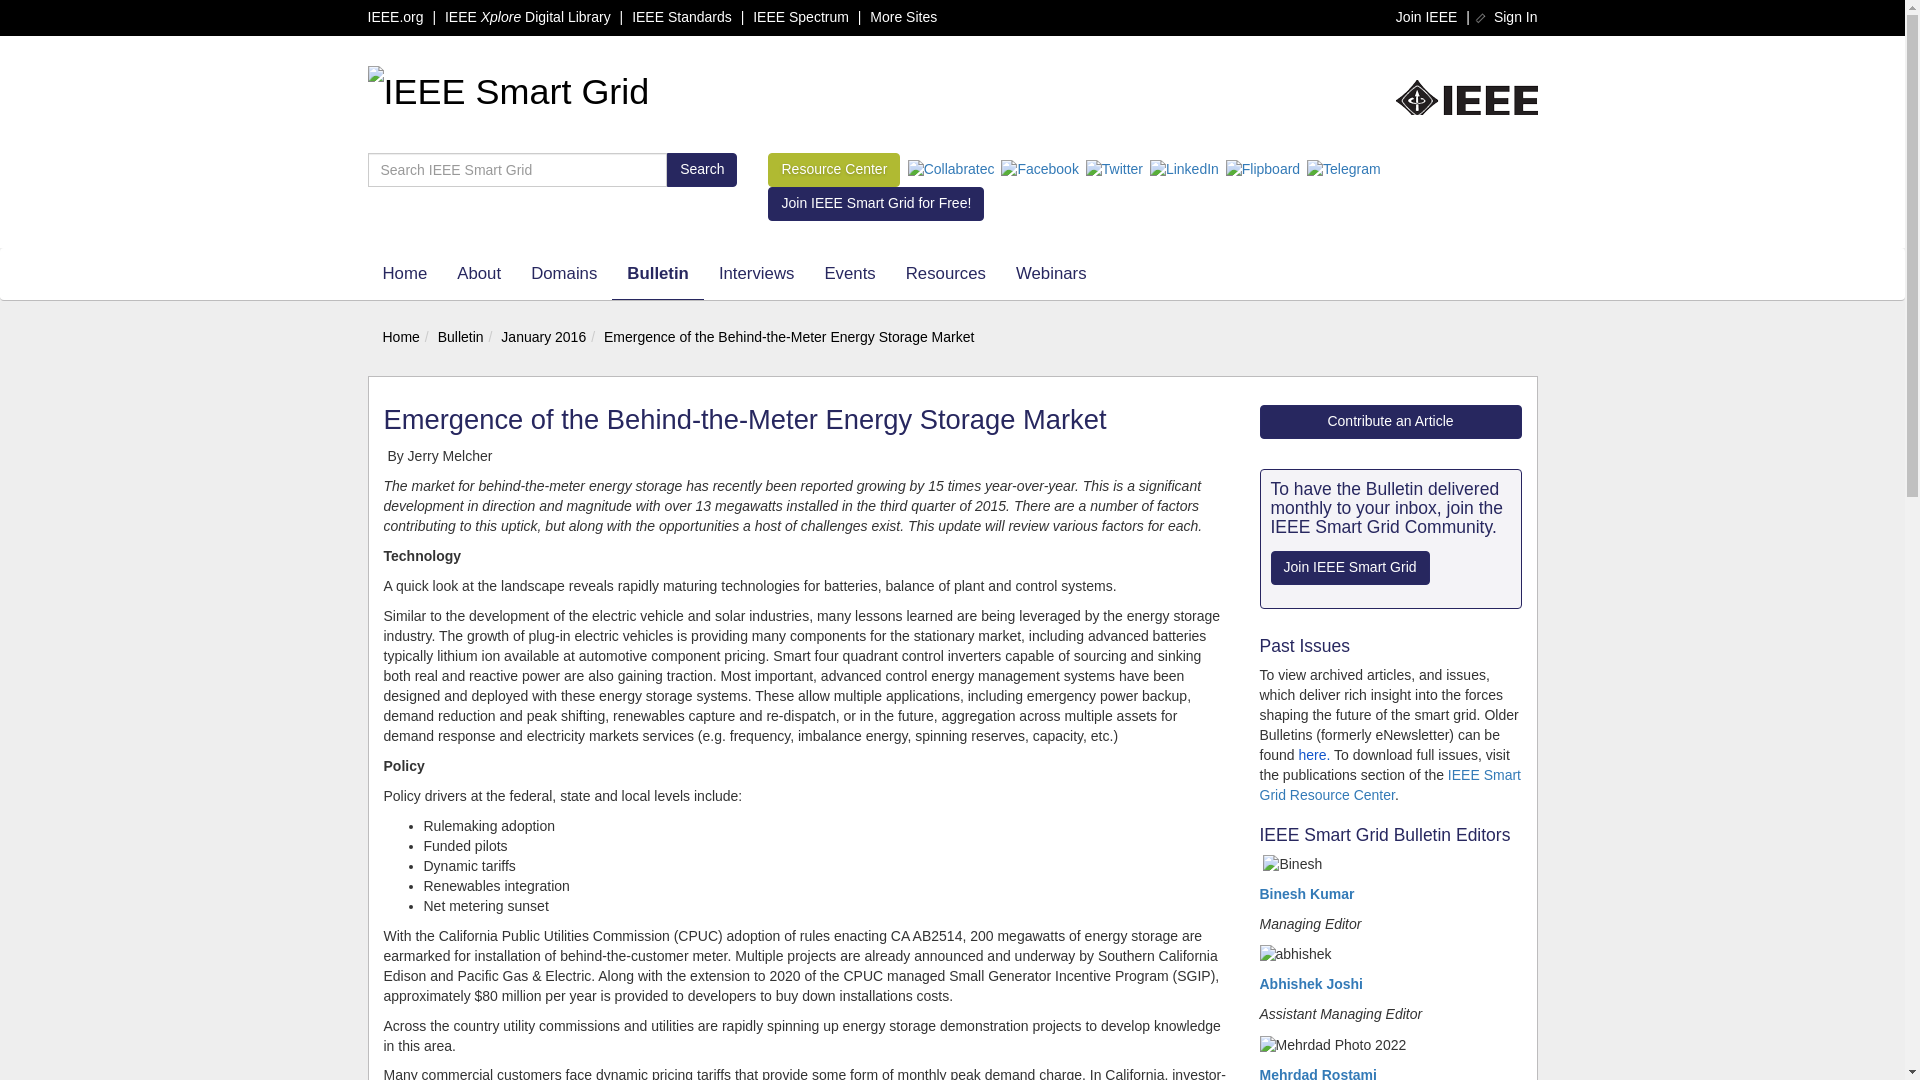 This screenshot has height=1080, width=1920. I want to click on IEEE Xplore Digital Library, so click(528, 16).